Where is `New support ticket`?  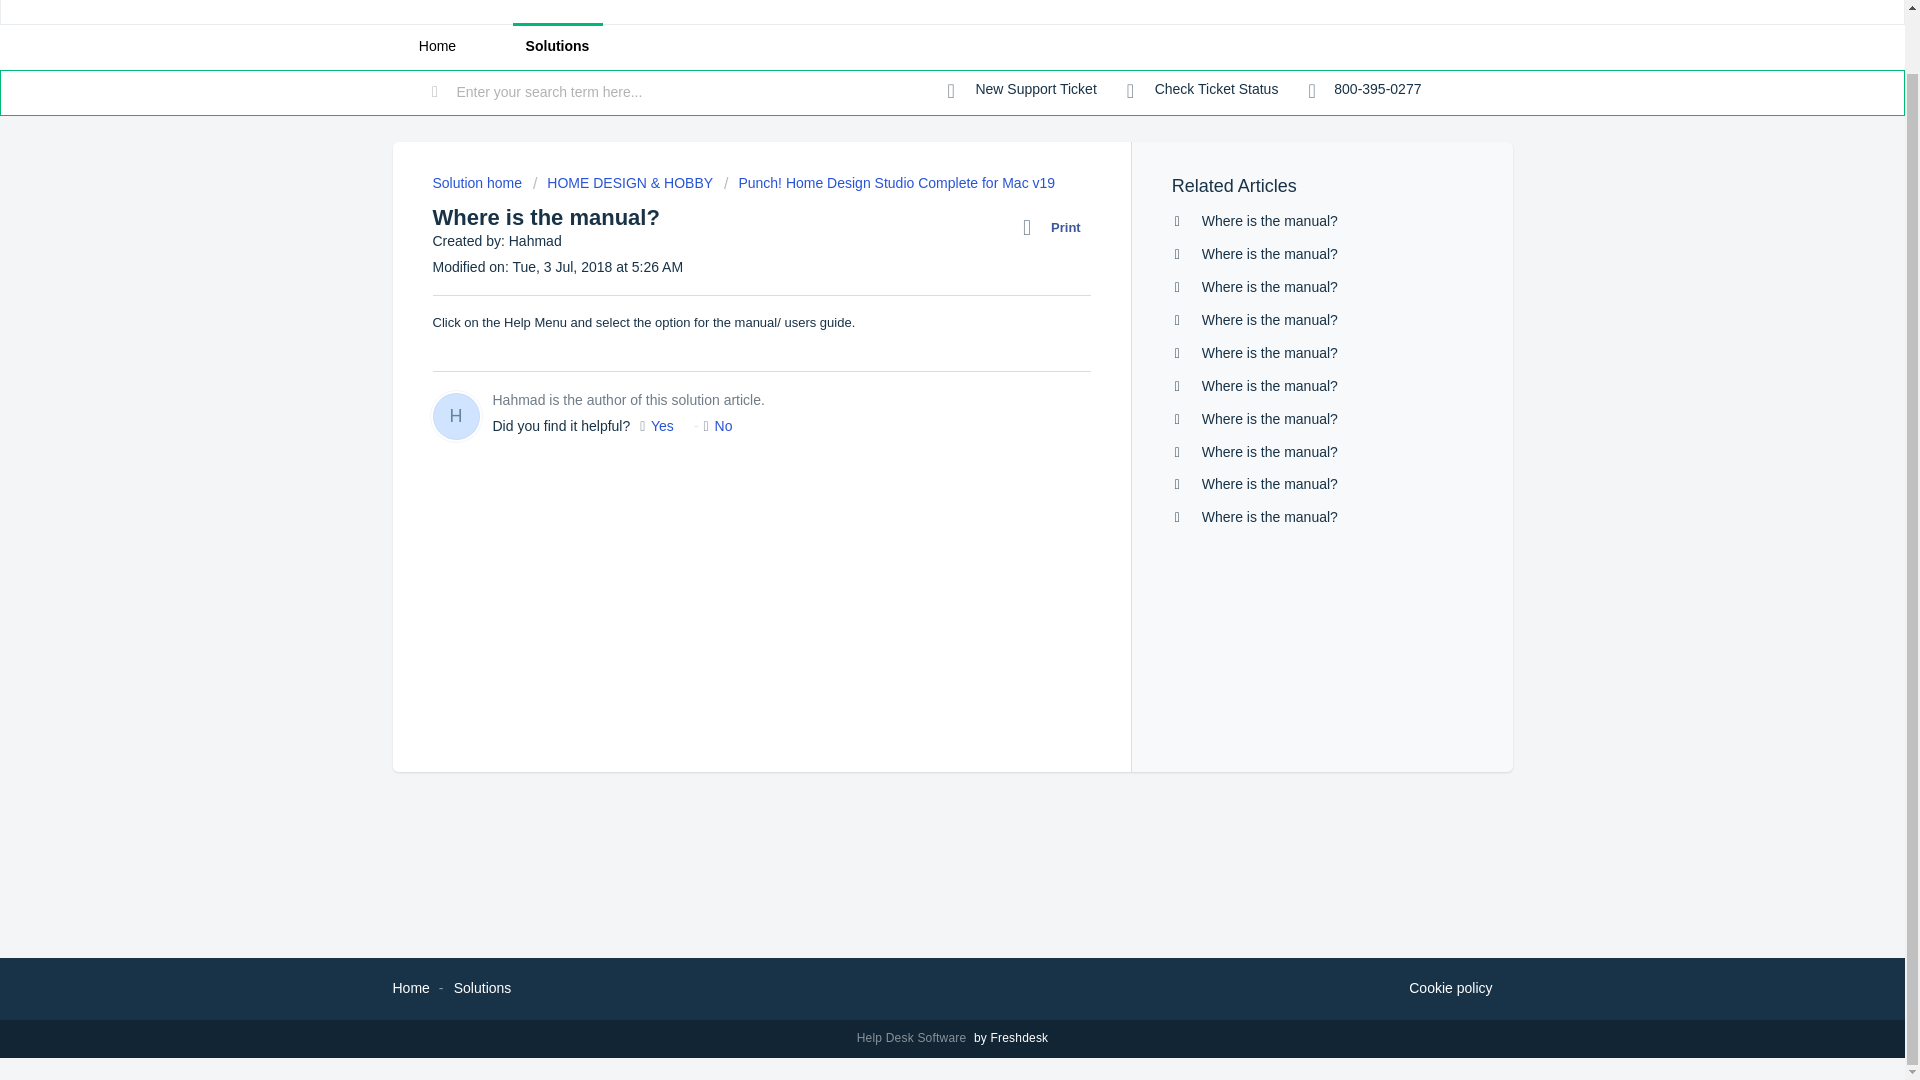 New support ticket is located at coordinates (1022, 90).